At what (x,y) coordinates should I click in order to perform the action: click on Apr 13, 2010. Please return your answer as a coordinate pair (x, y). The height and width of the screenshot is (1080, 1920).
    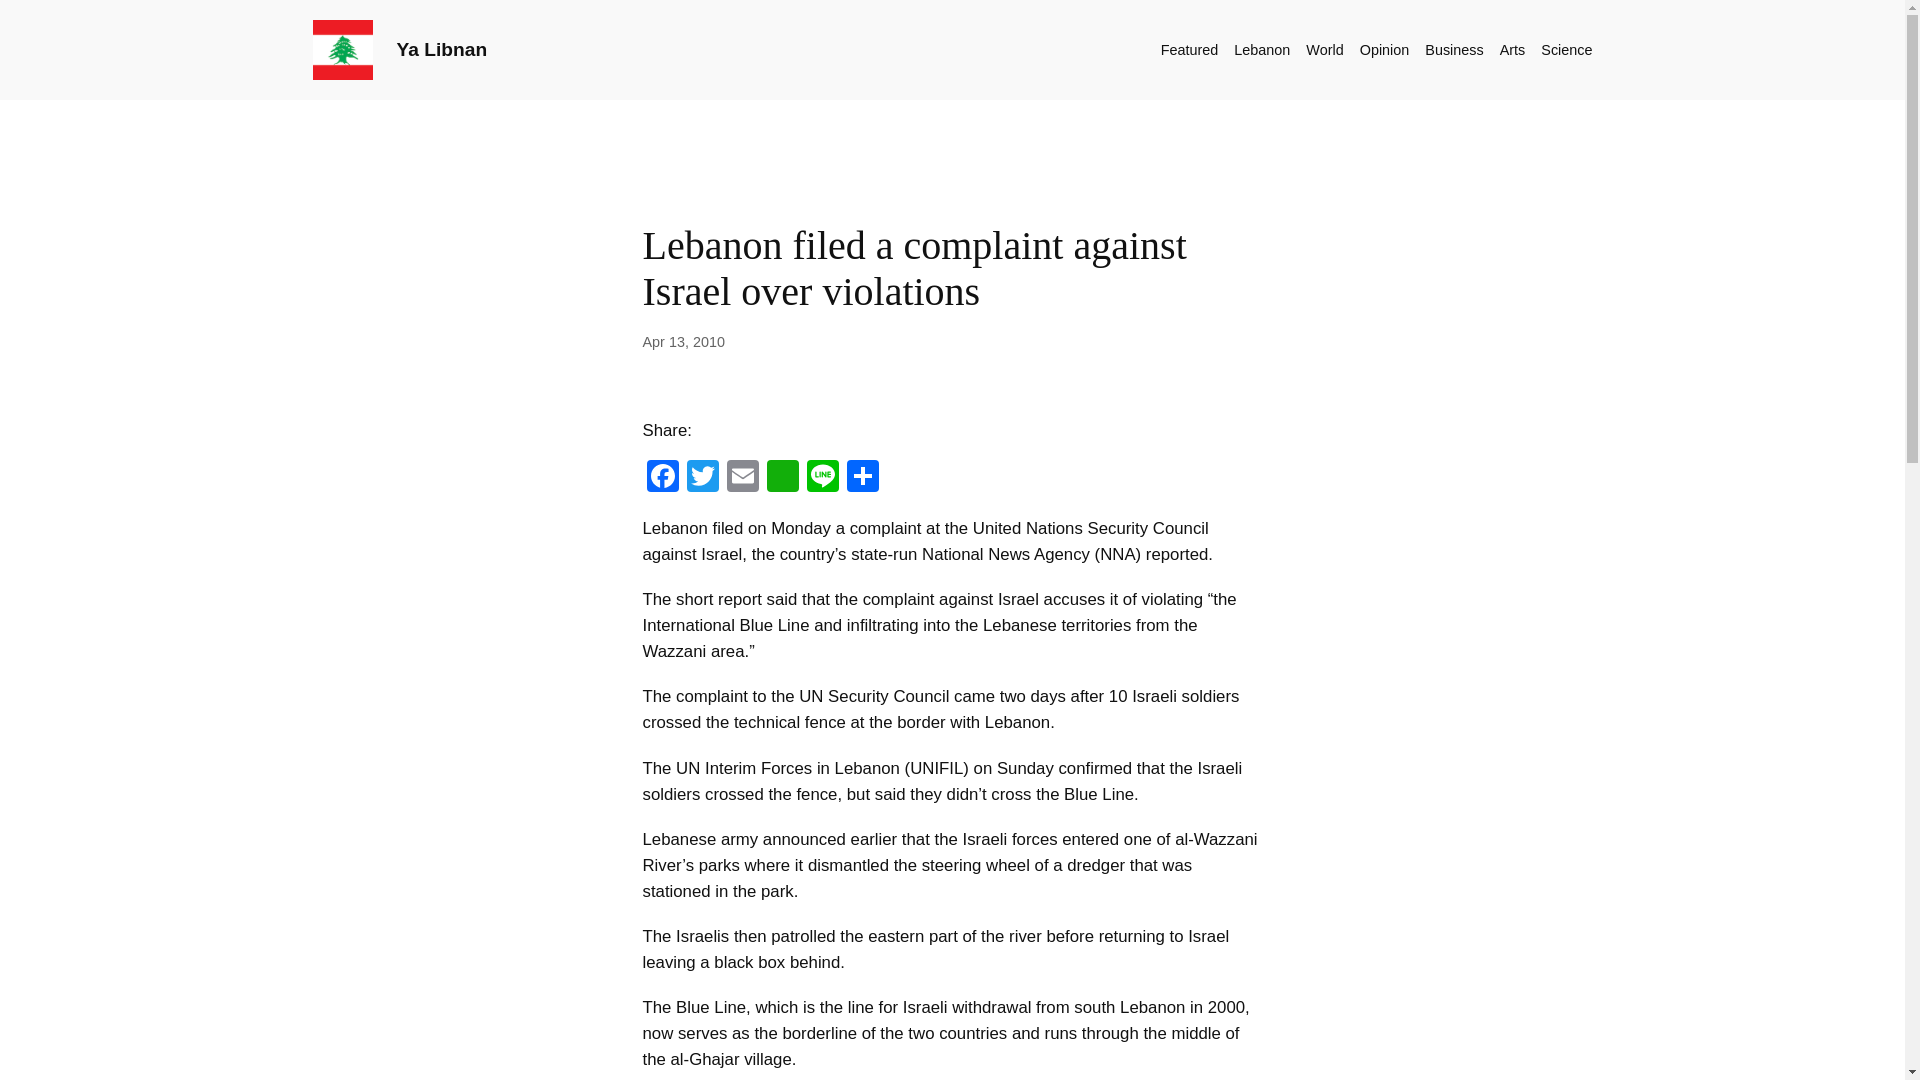
    Looking at the image, I should click on (682, 341).